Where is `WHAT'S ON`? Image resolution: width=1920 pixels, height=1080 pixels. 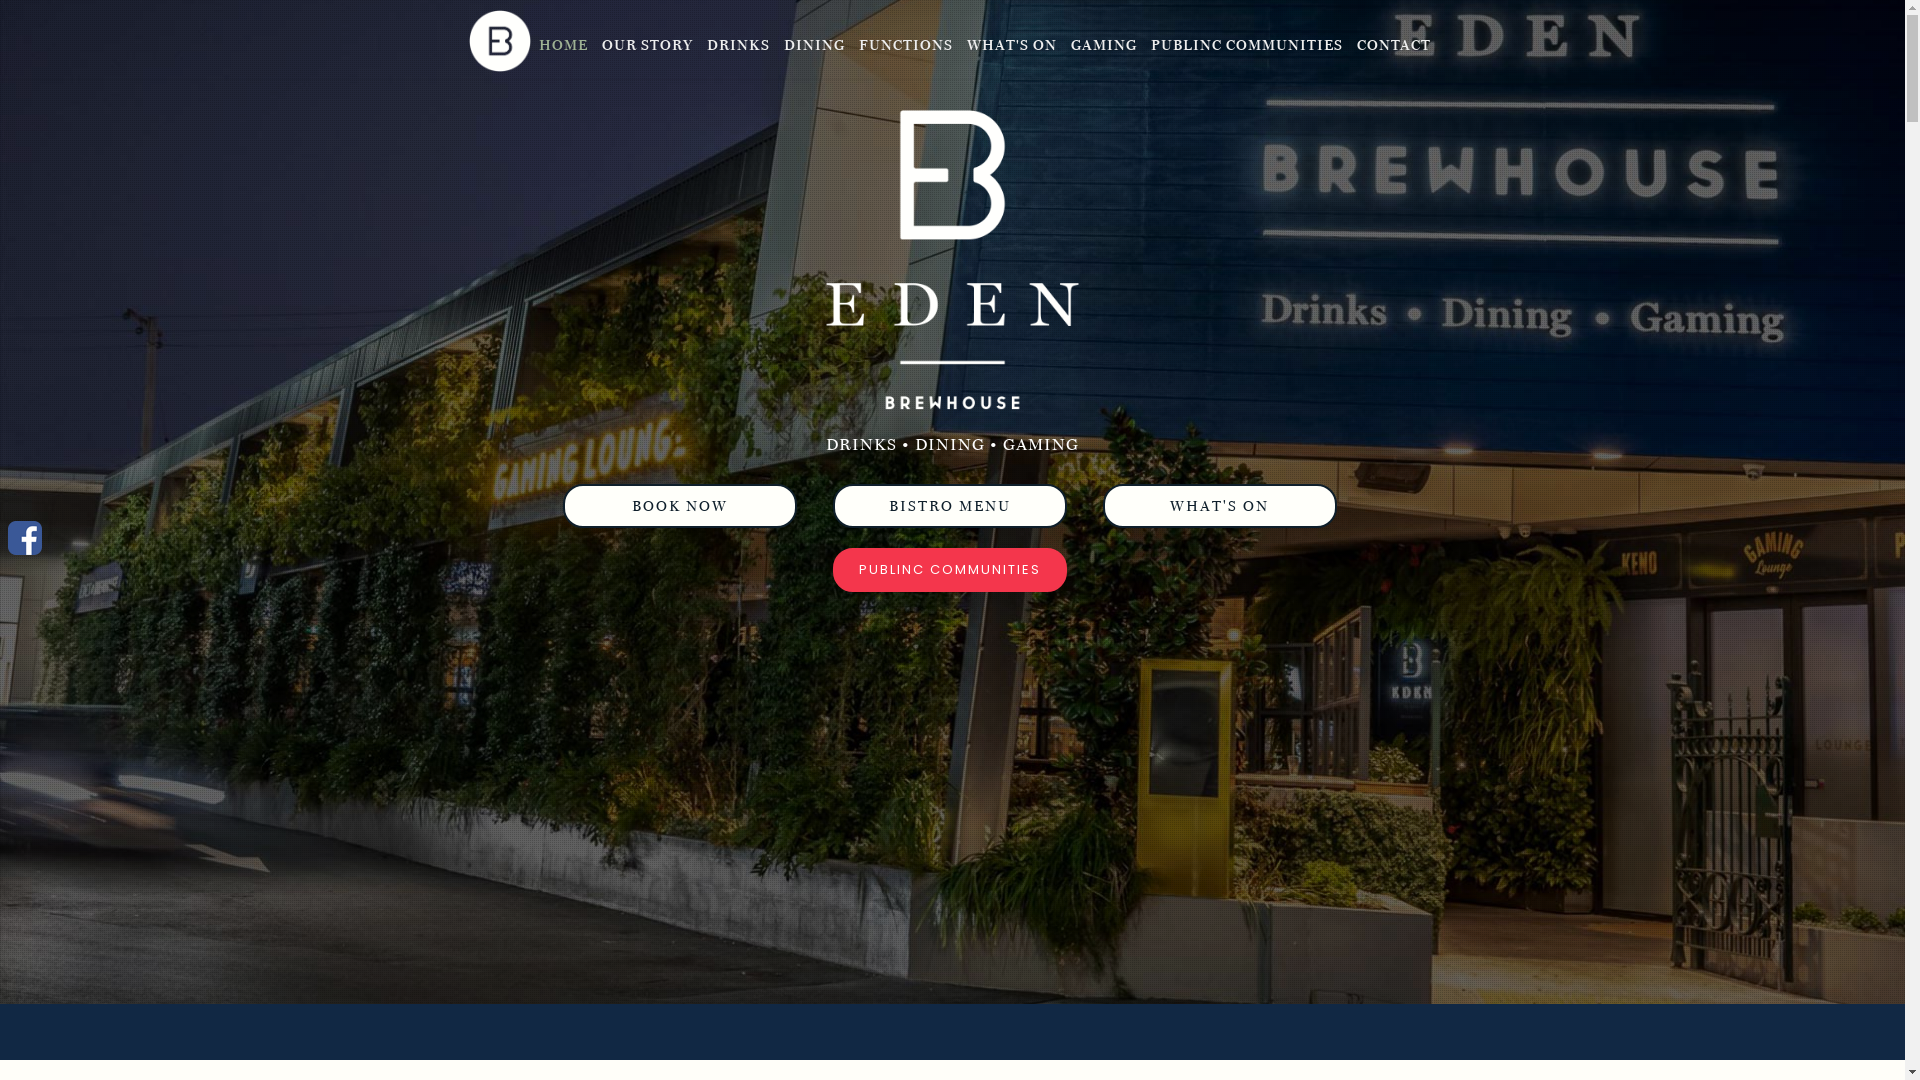
WHAT'S ON is located at coordinates (1220, 506).